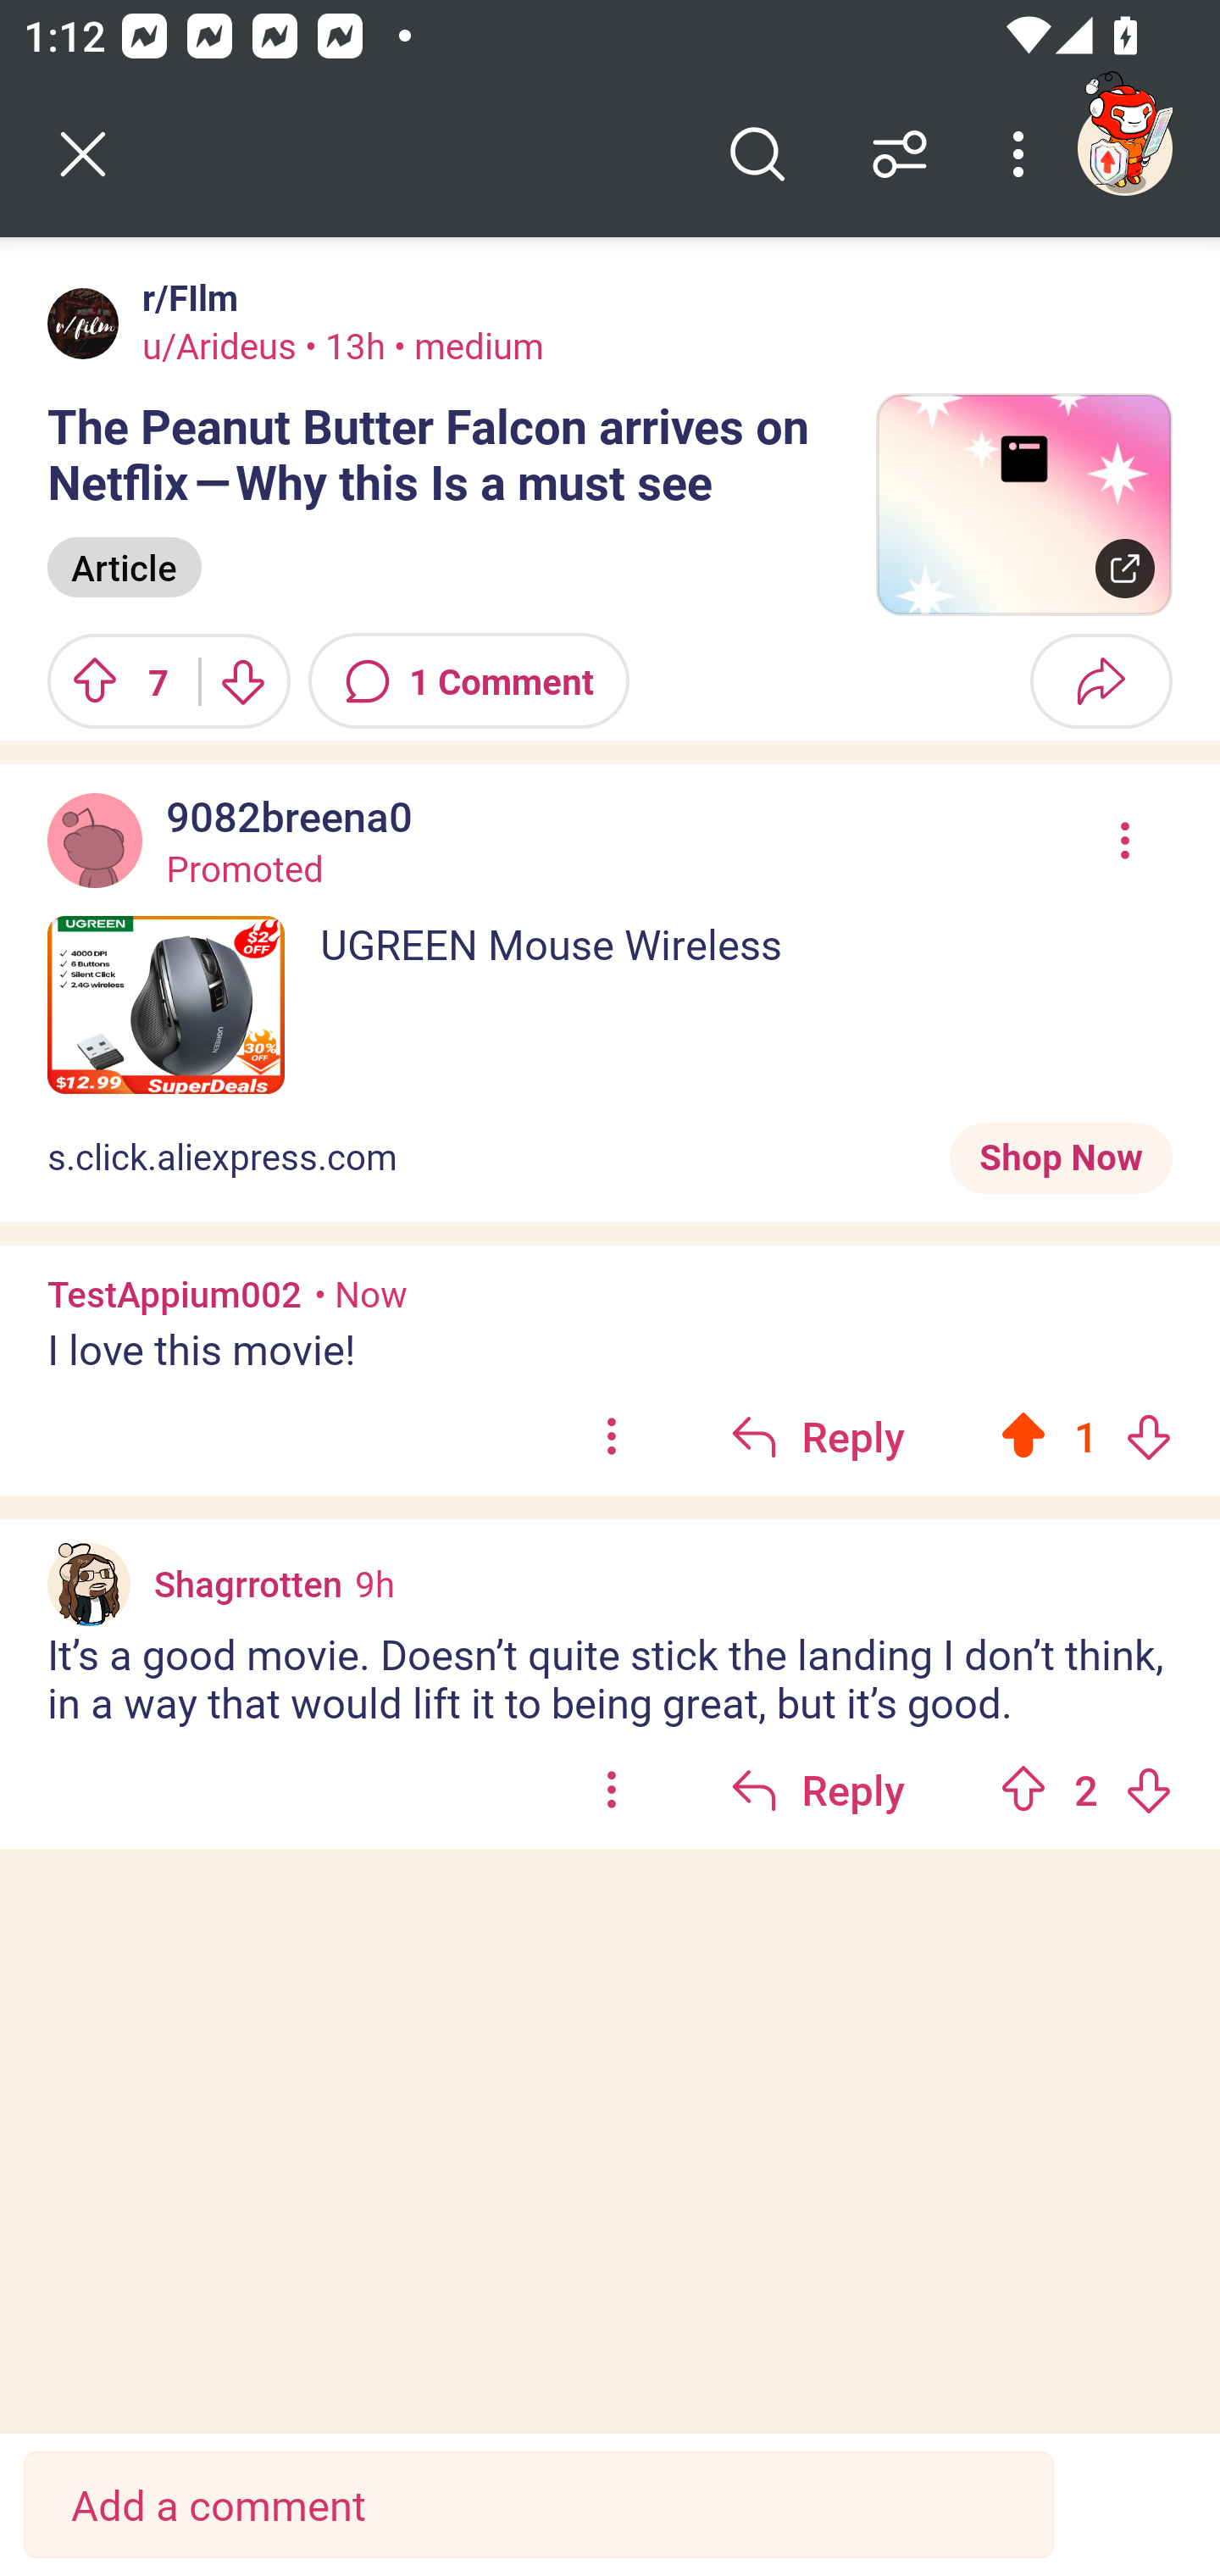 The image size is (1220, 2576). Describe the element at coordinates (818, 1790) in the screenshot. I see `Reply` at that location.